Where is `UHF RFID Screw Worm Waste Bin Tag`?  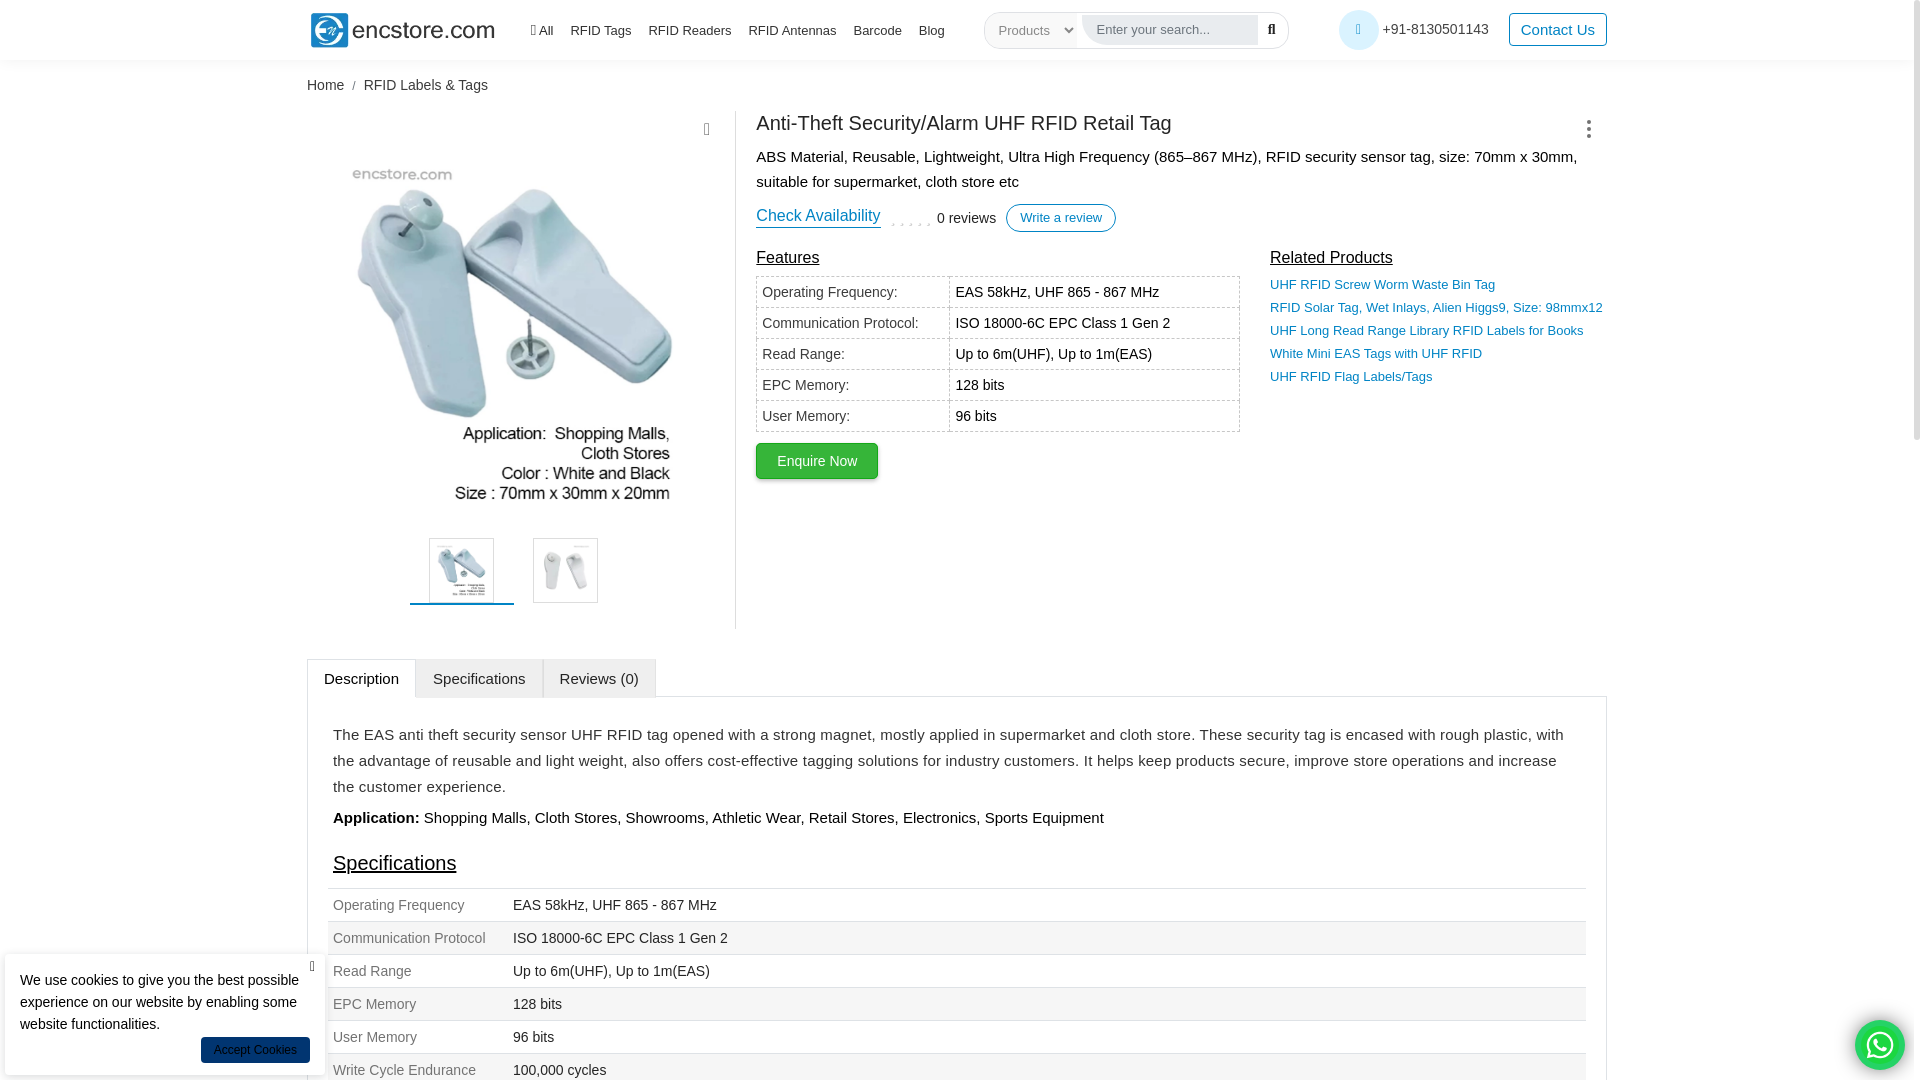
UHF RFID Screw Worm Waste Bin Tag is located at coordinates (1382, 284).